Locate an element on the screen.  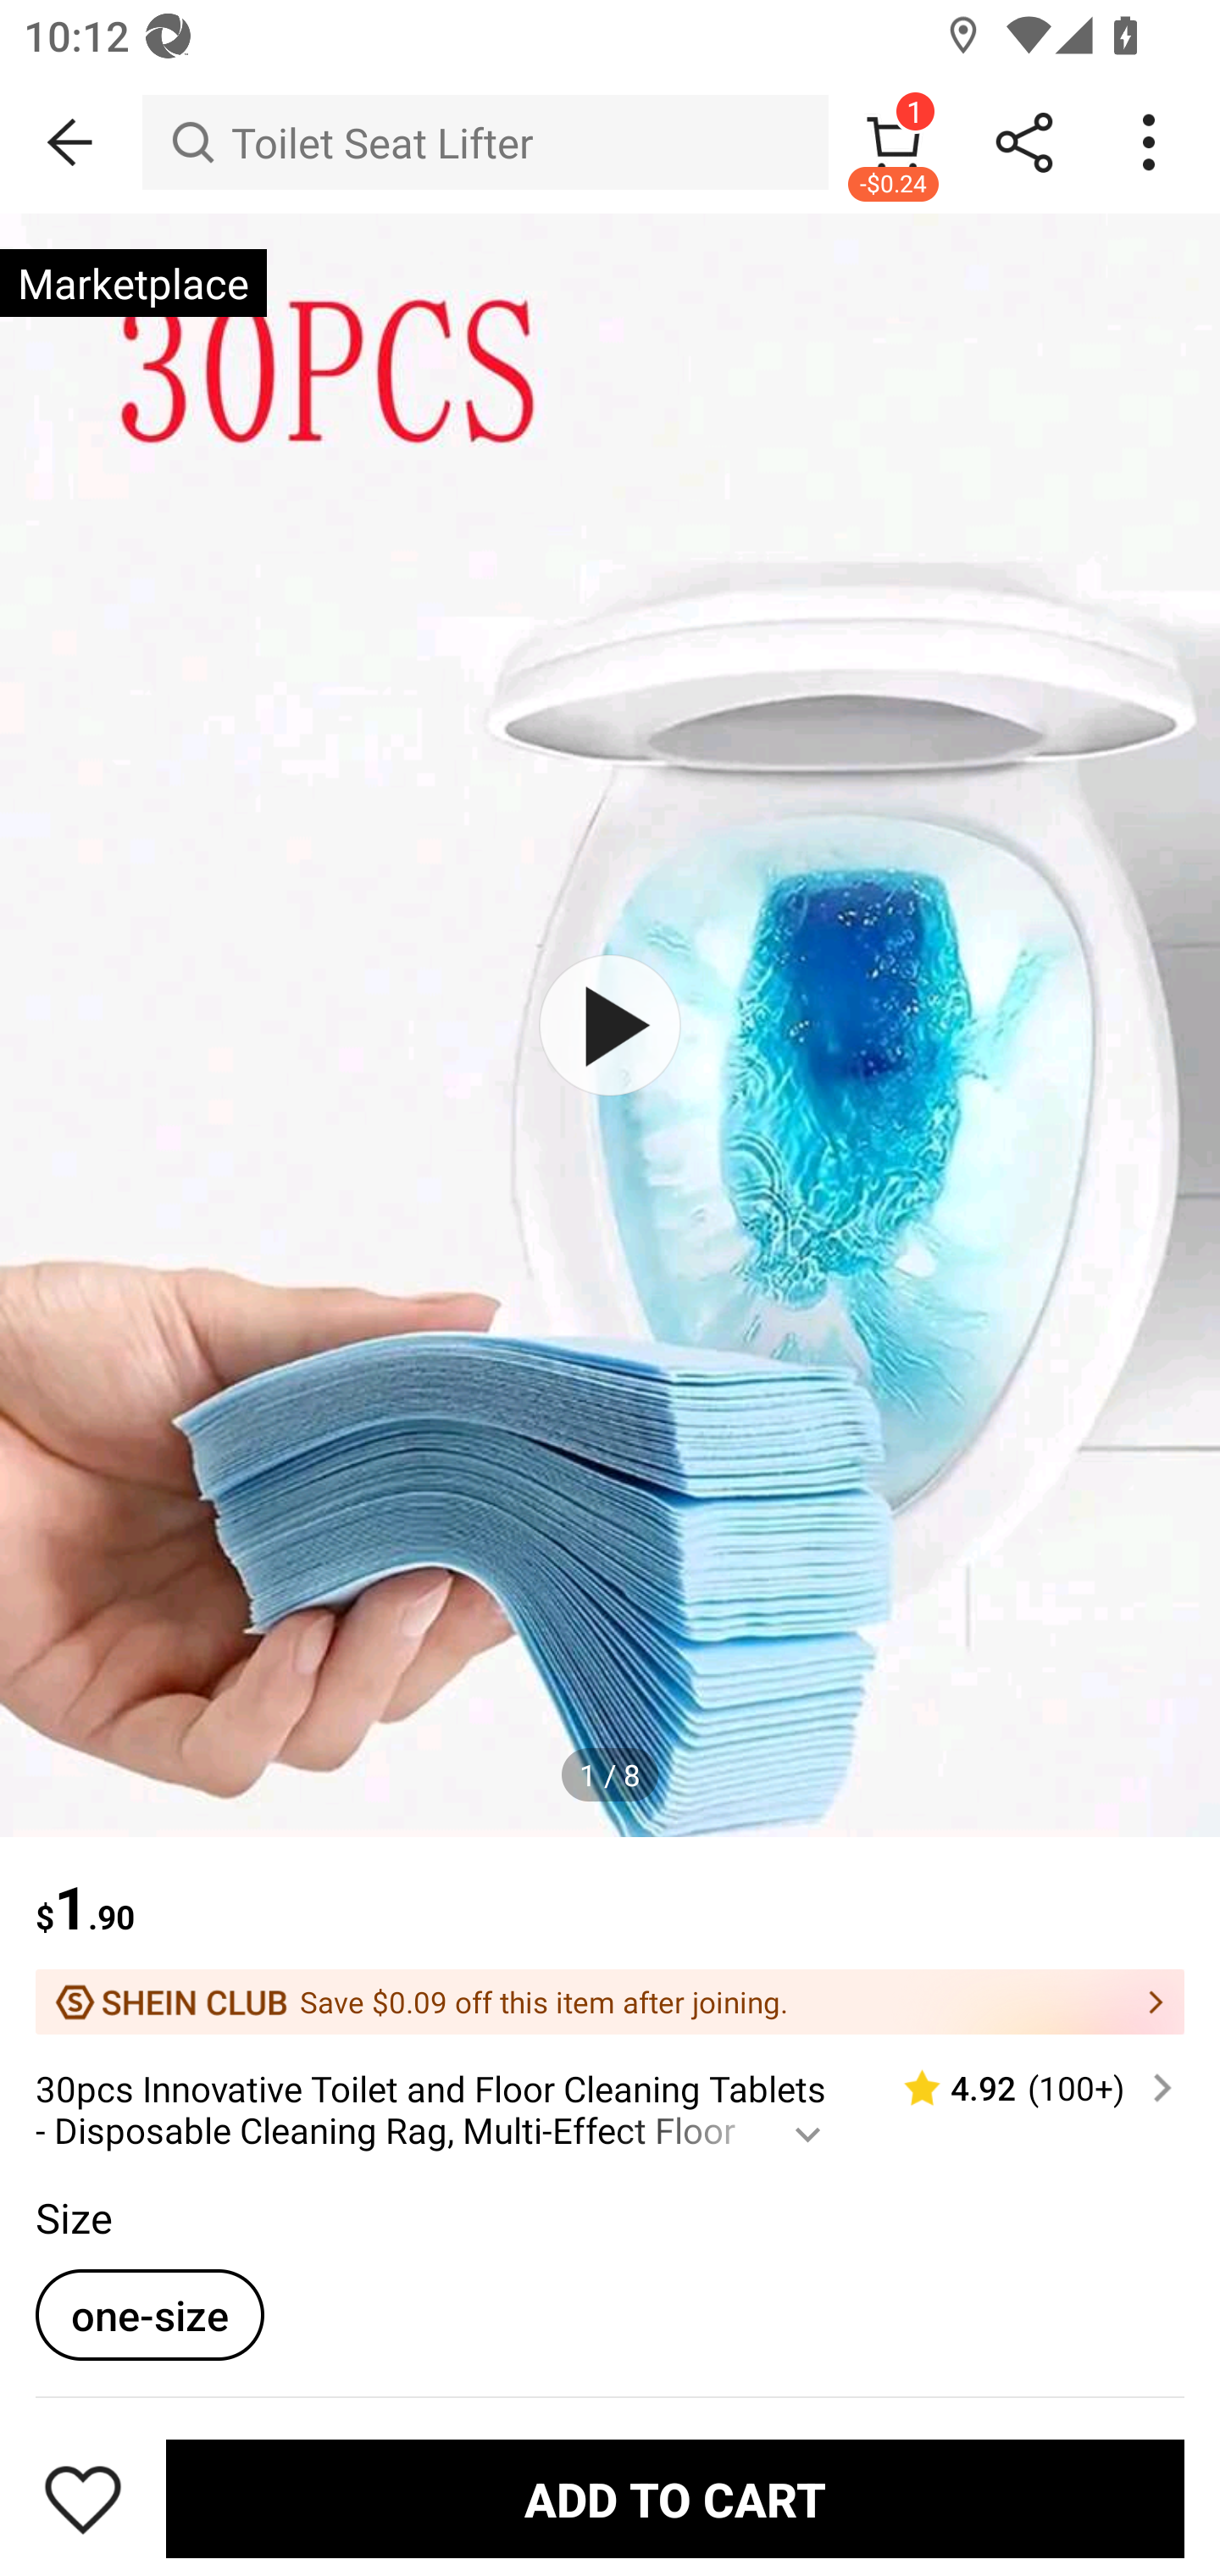
ADD TO CART is located at coordinates (674, 2498).